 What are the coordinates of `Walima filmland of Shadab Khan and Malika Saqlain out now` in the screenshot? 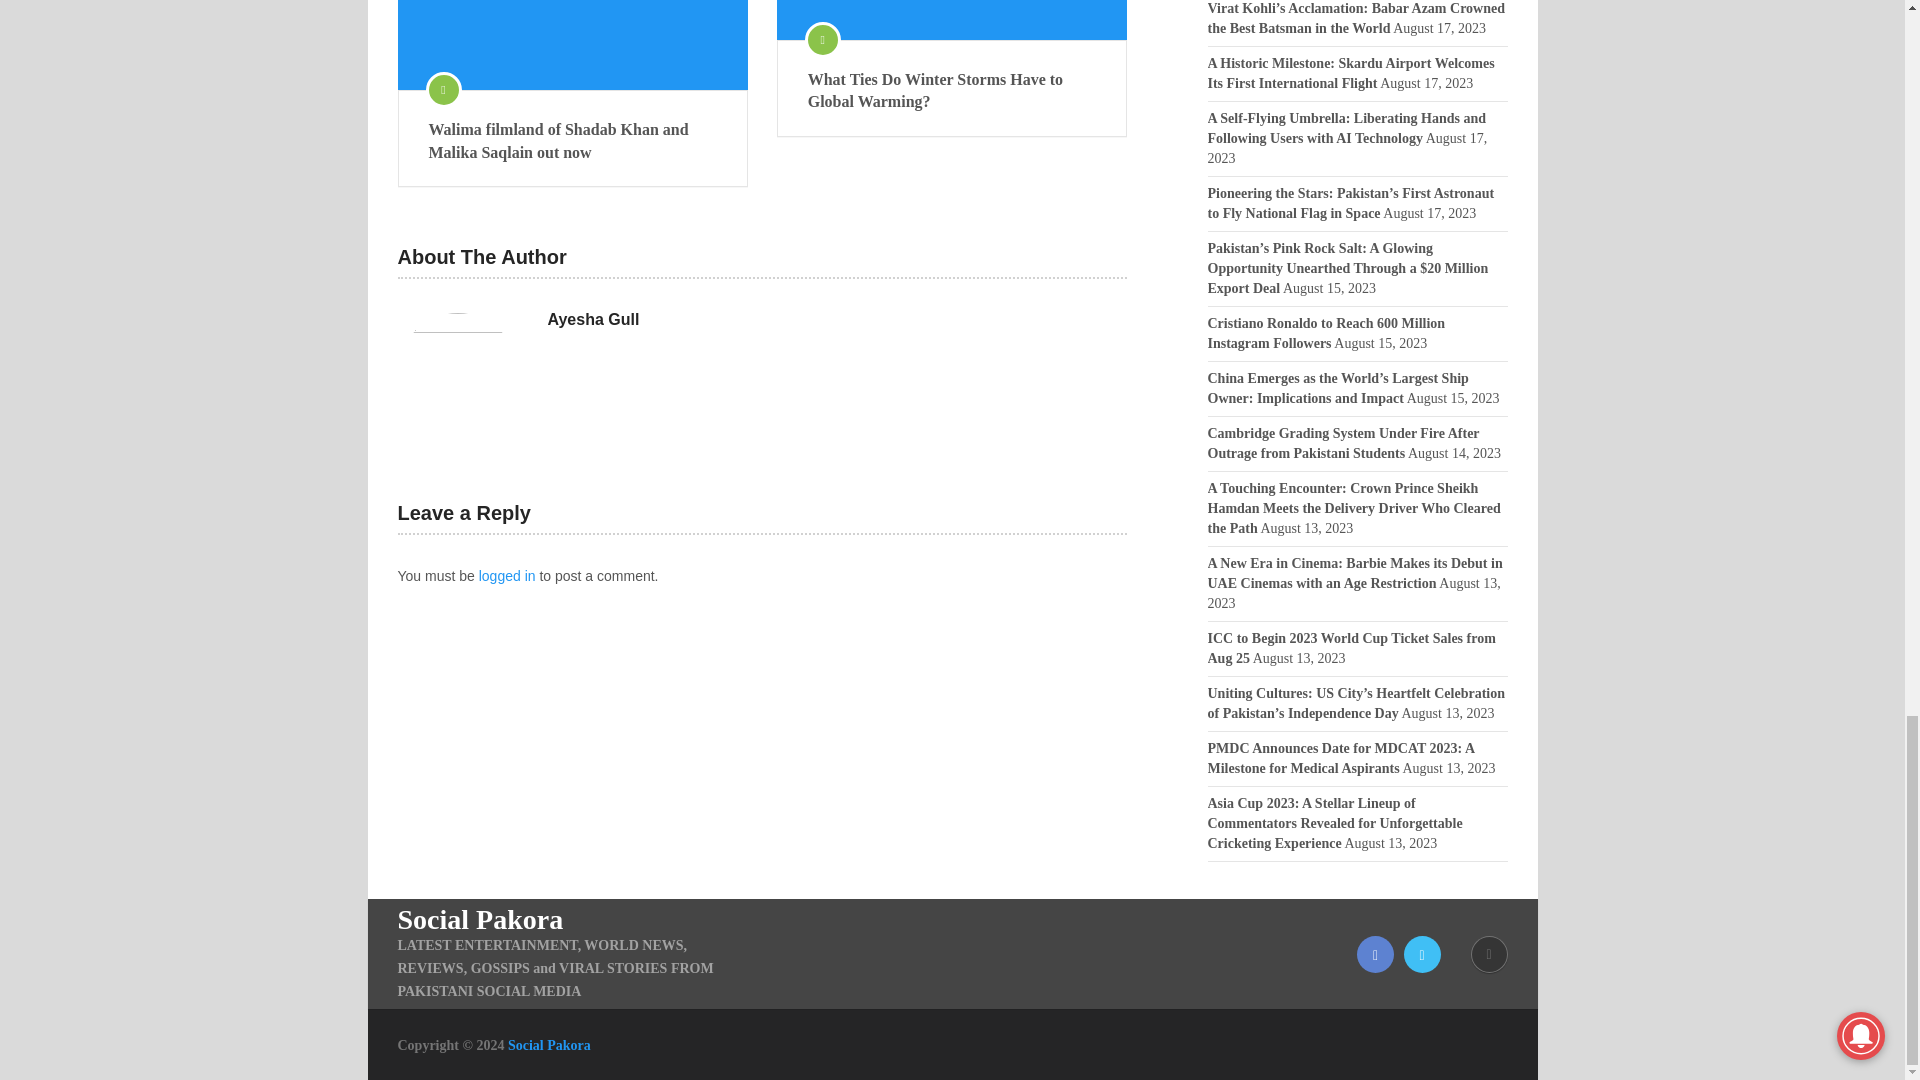 It's located at (572, 141).